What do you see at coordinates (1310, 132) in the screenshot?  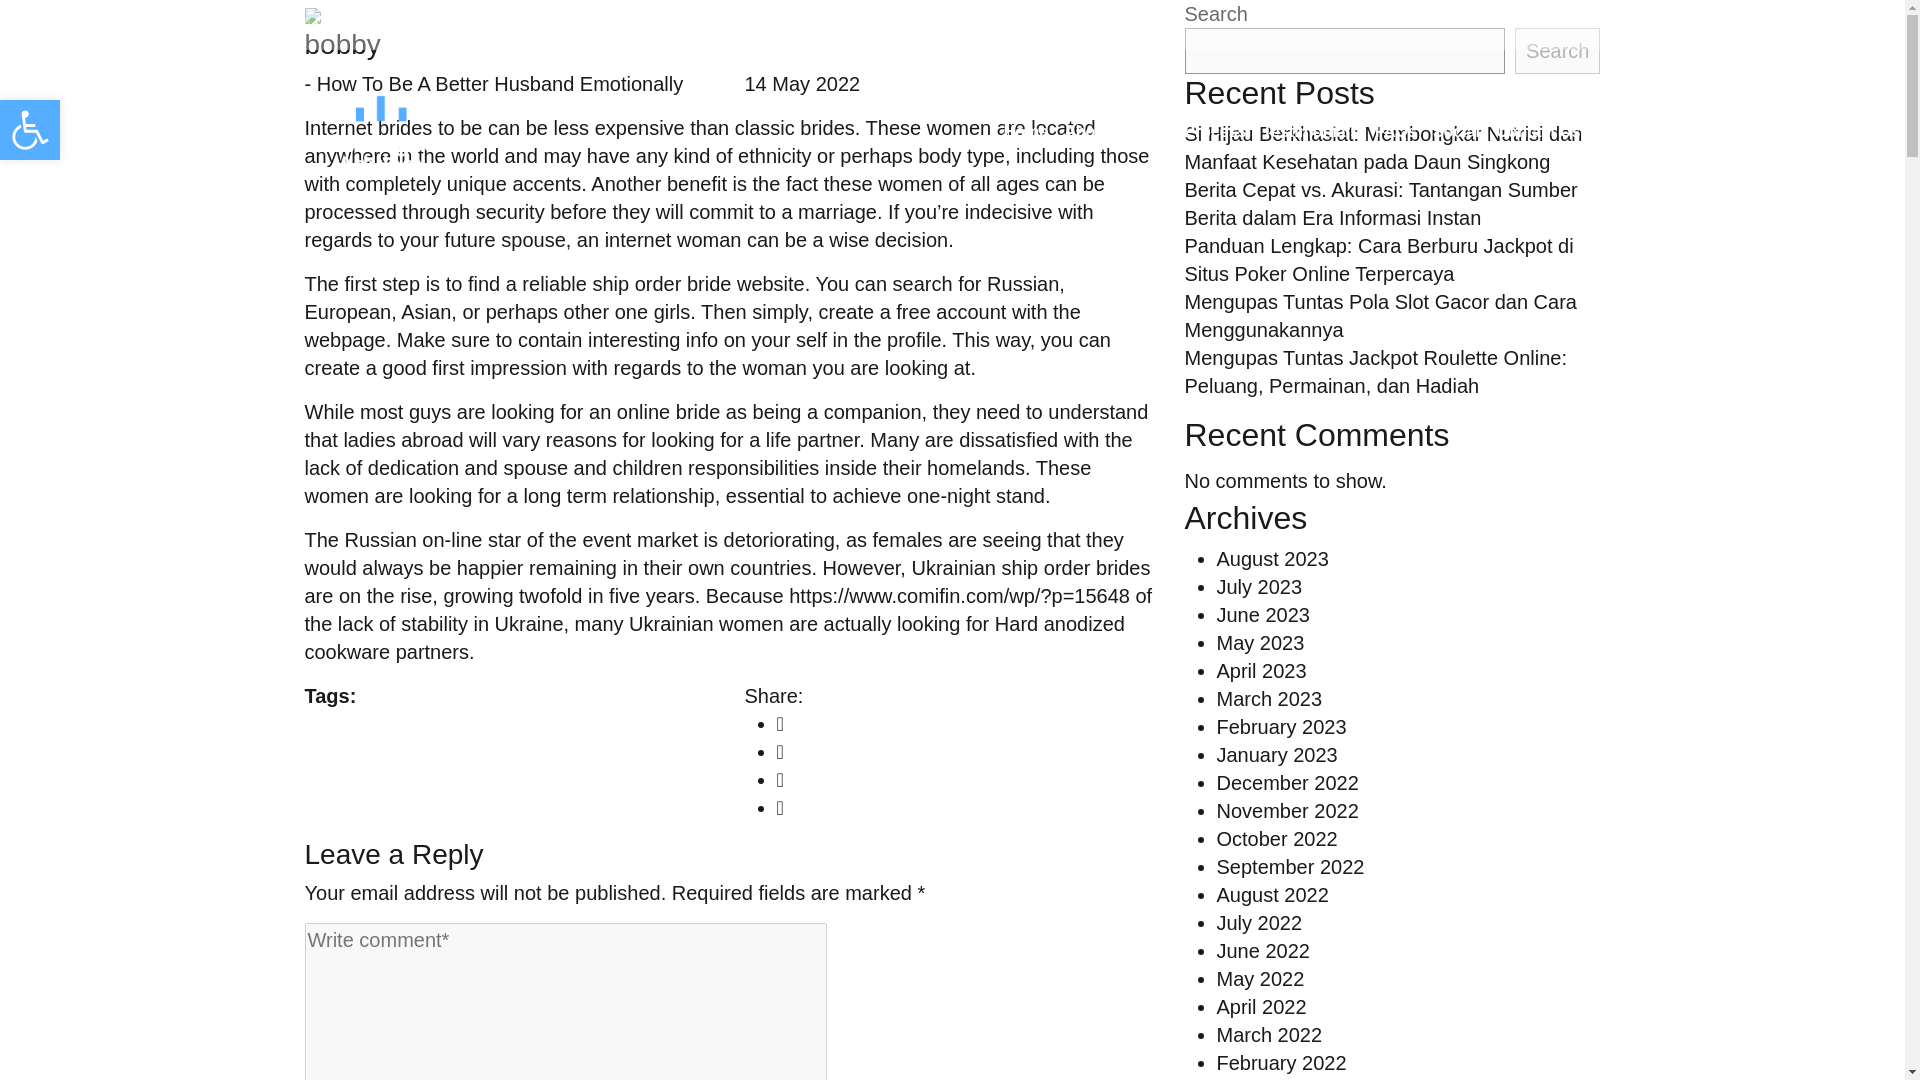 I see `Testimonials` at bounding box center [1310, 132].